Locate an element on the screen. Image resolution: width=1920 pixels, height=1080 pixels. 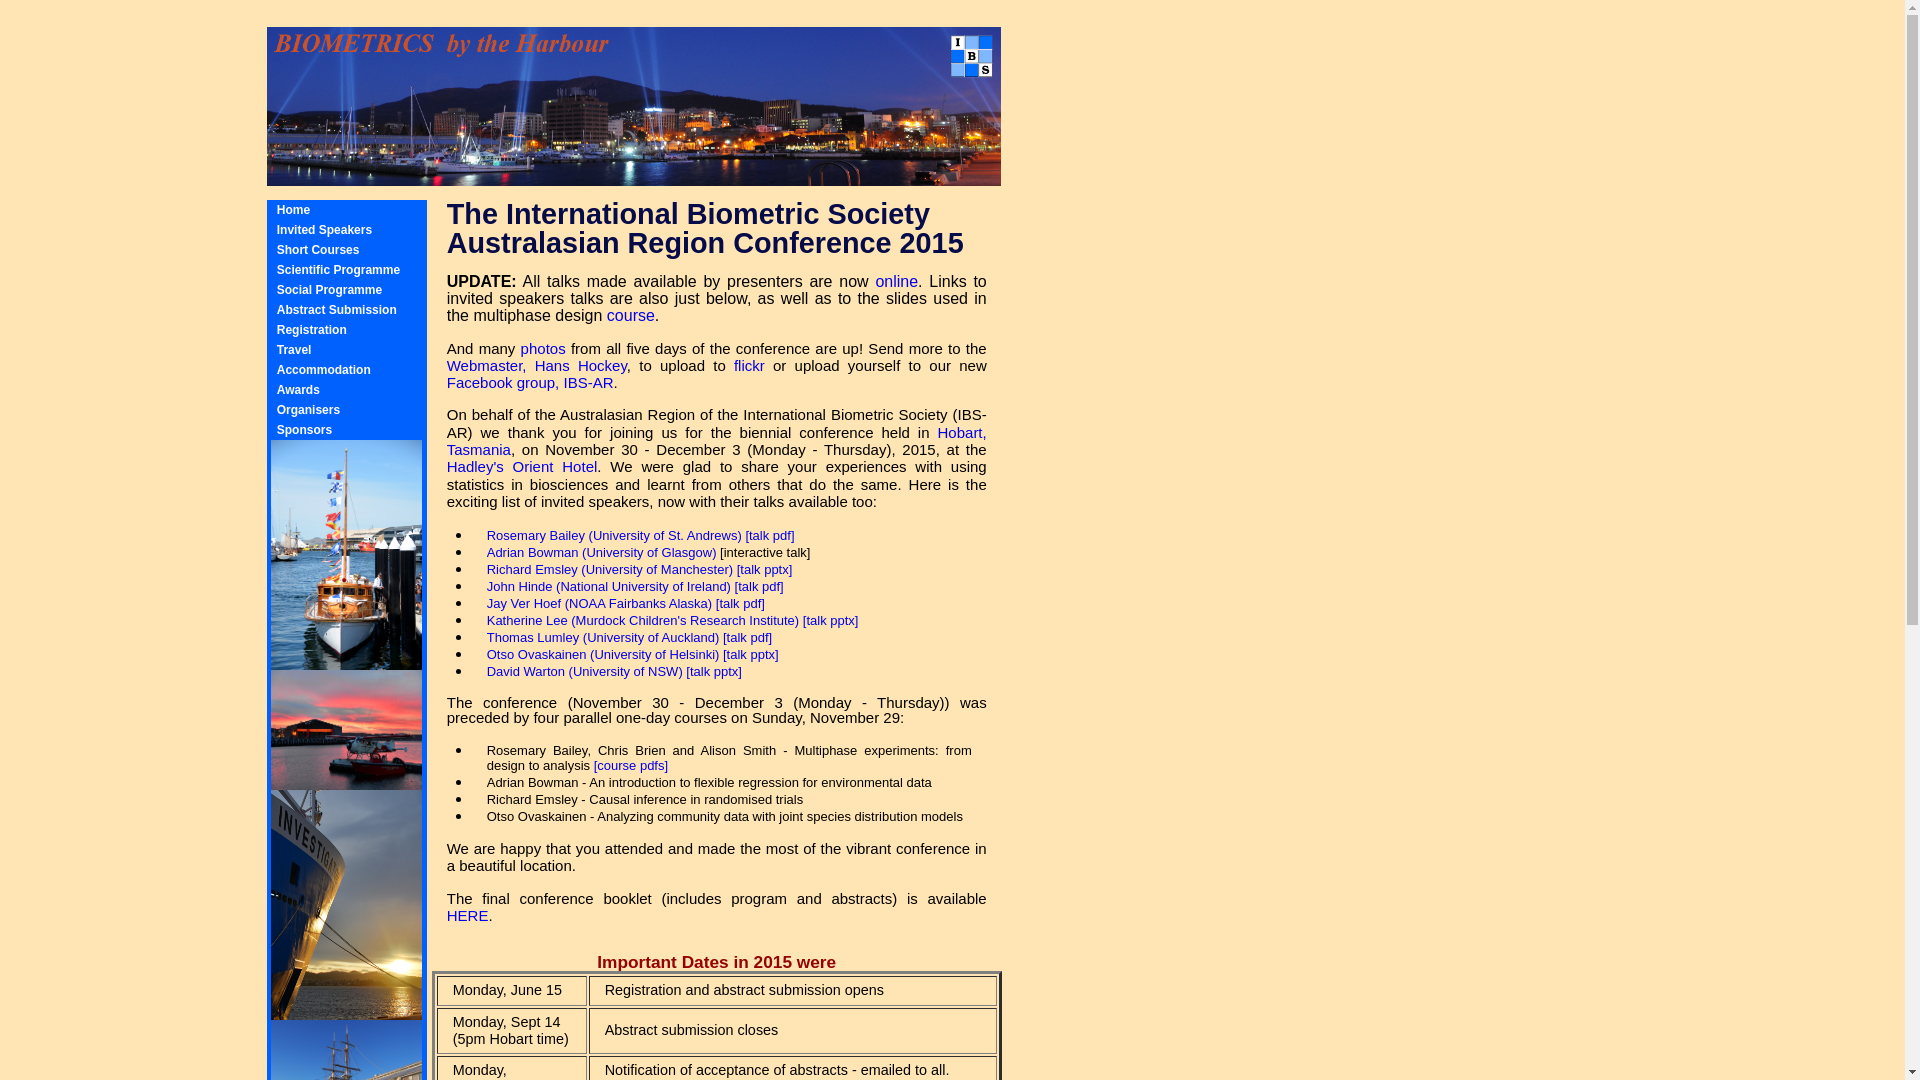
[talk pdf] is located at coordinates (760, 586).